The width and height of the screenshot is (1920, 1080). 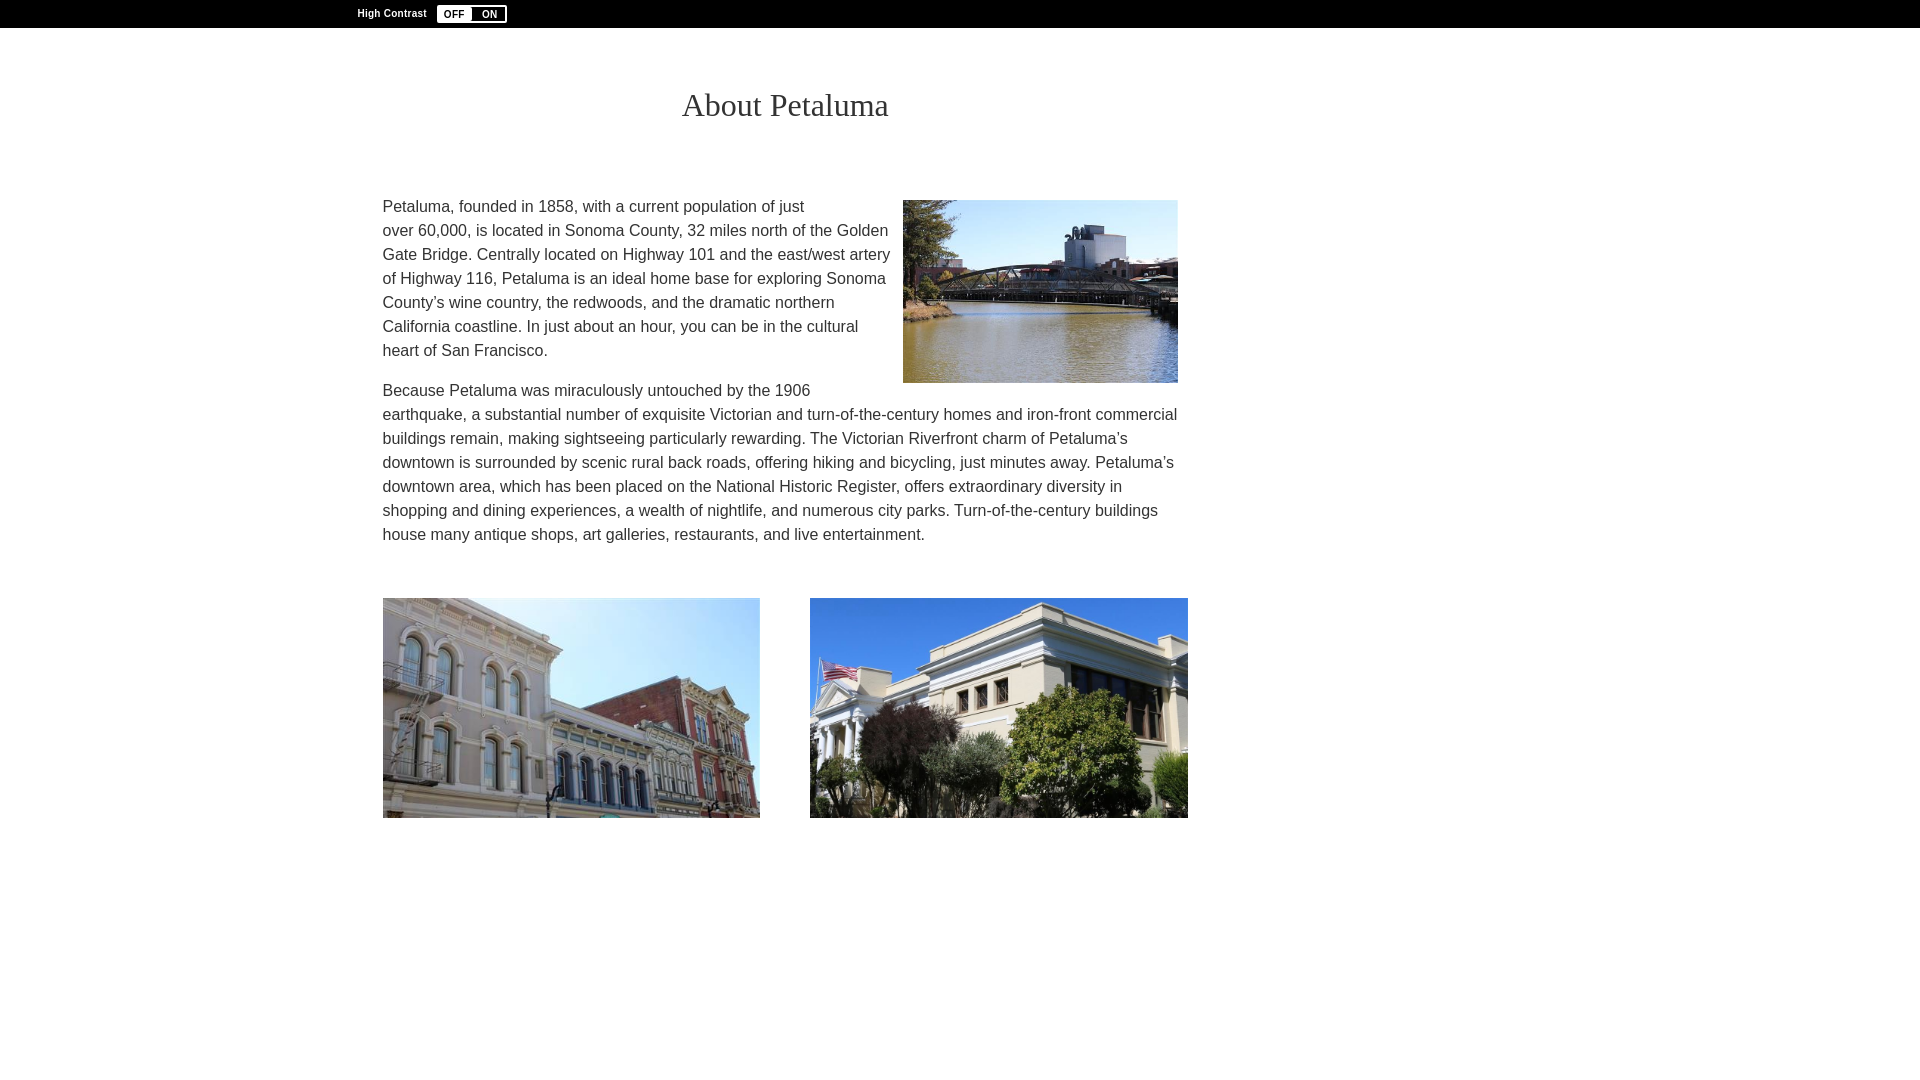 I want to click on Old District Office, so click(x=999, y=708).